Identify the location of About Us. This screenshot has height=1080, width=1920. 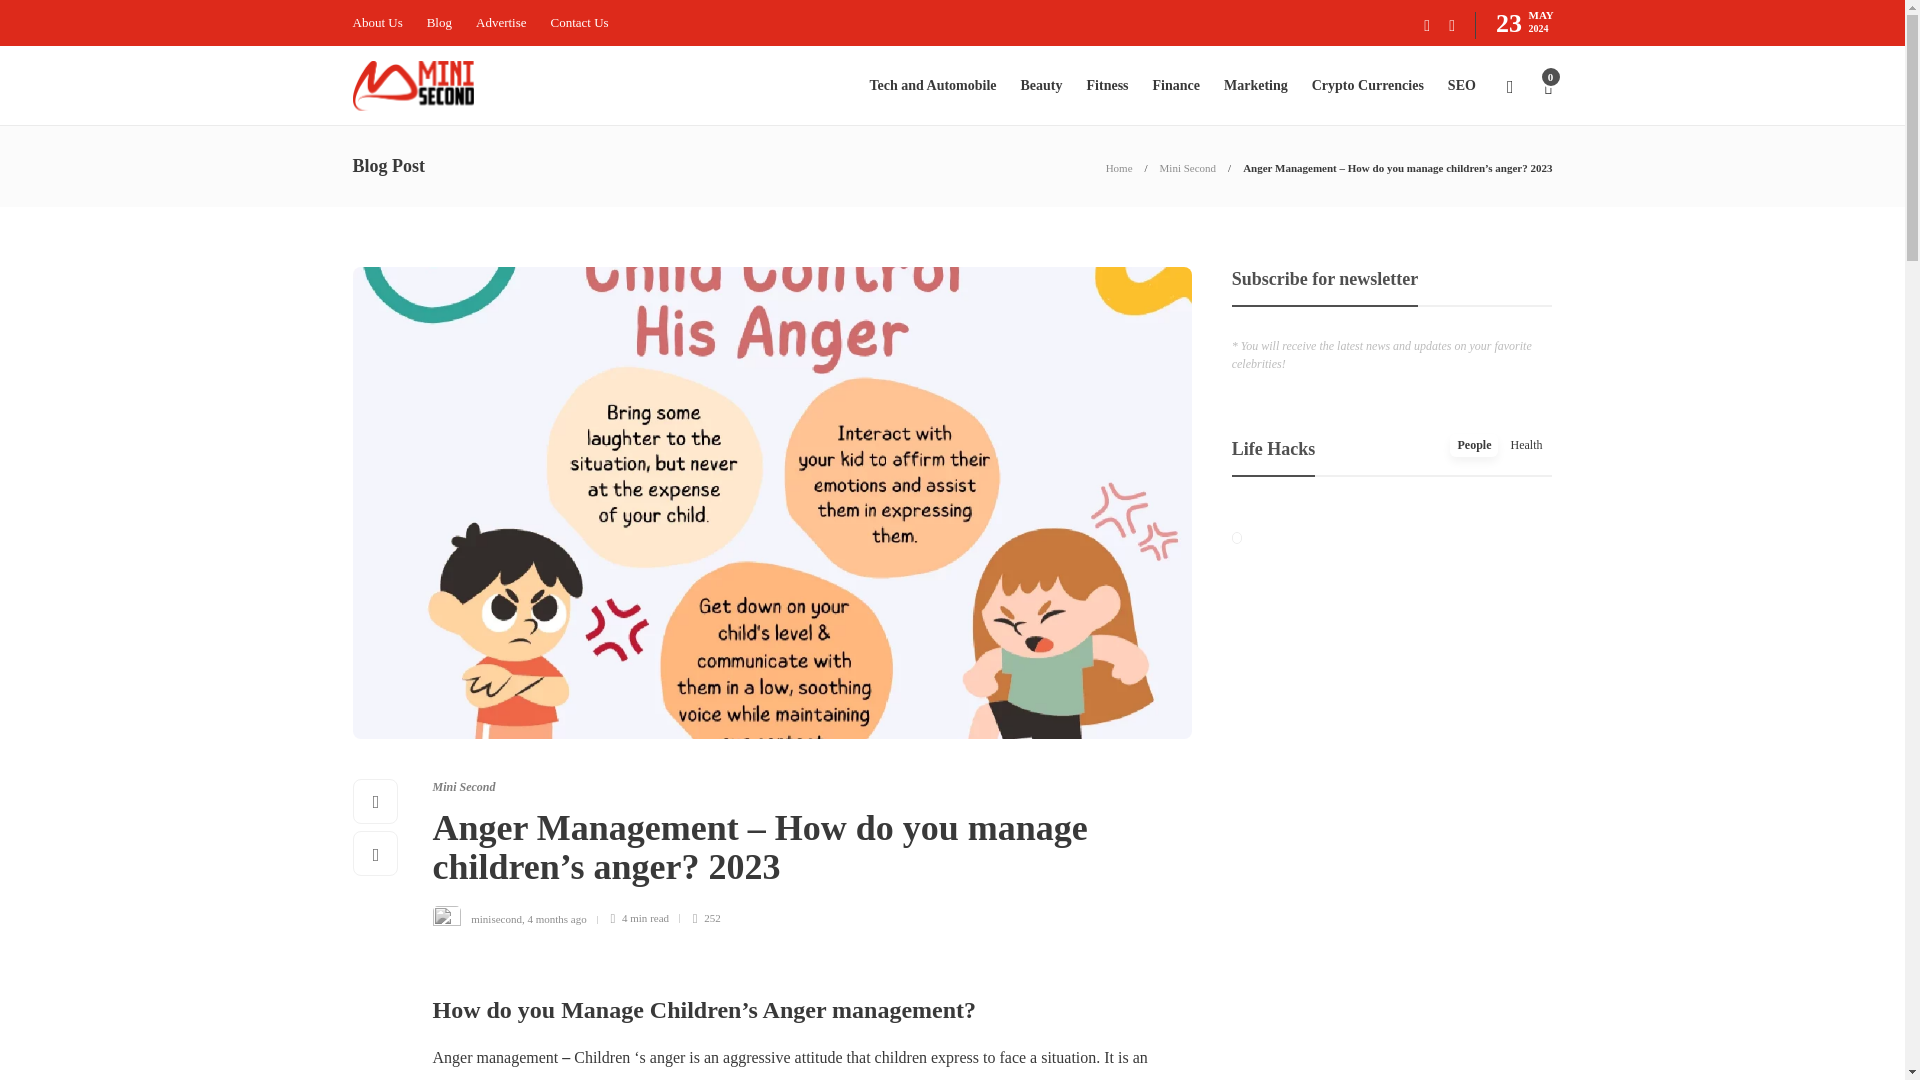
(376, 23).